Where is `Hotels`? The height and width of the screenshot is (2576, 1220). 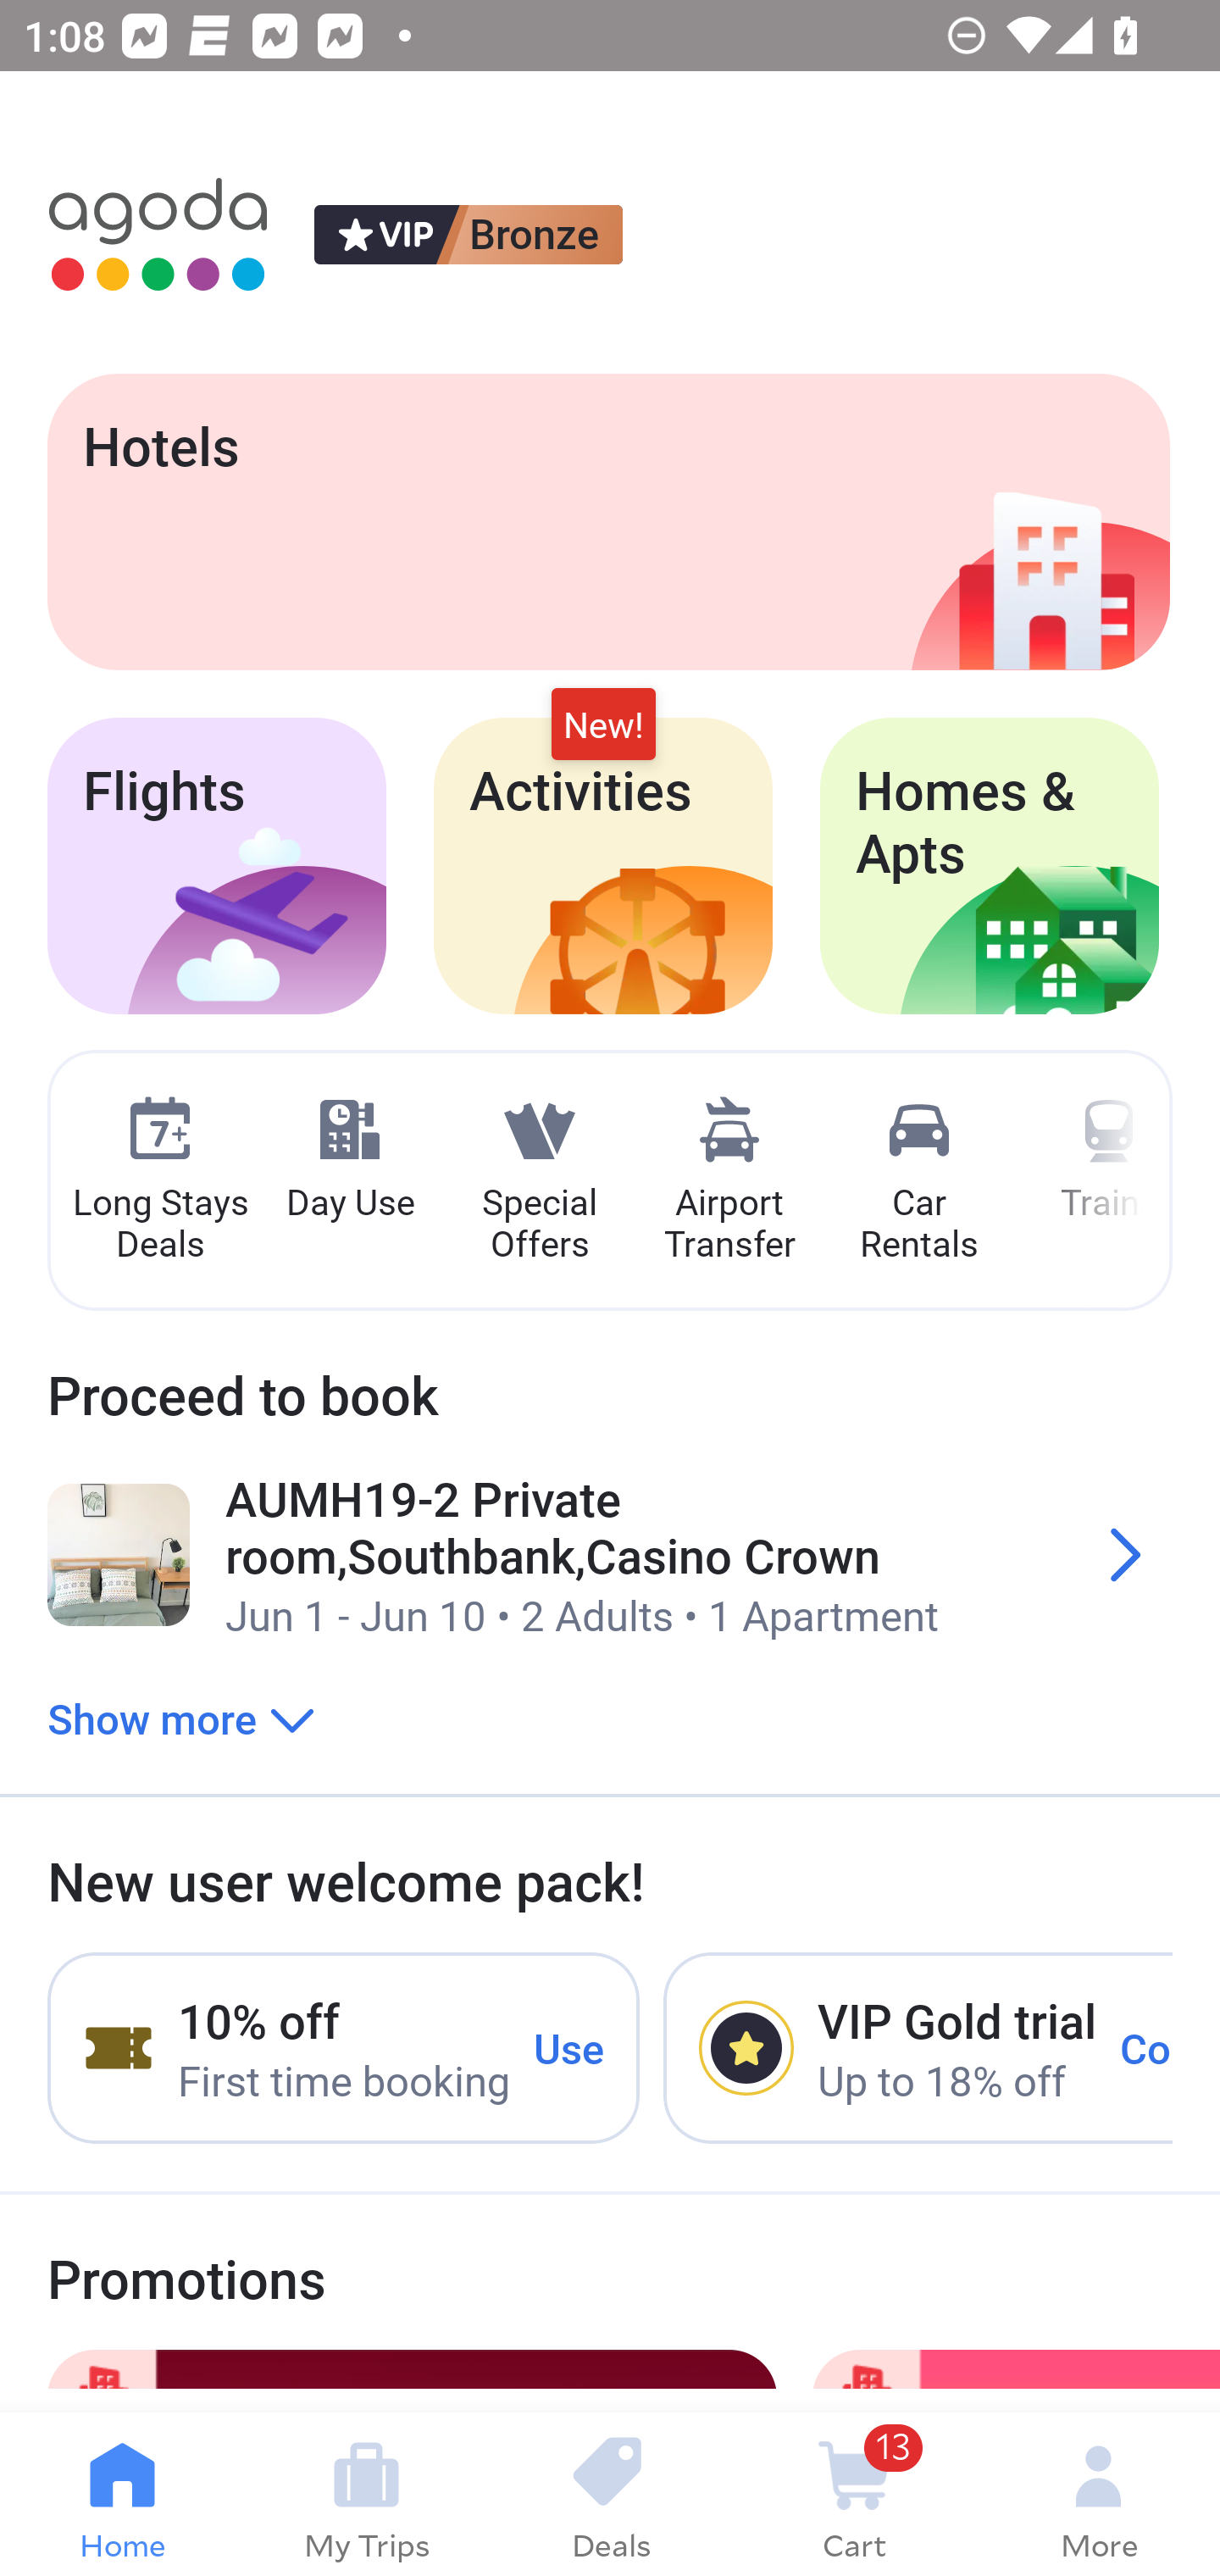 Hotels is located at coordinates (608, 521).